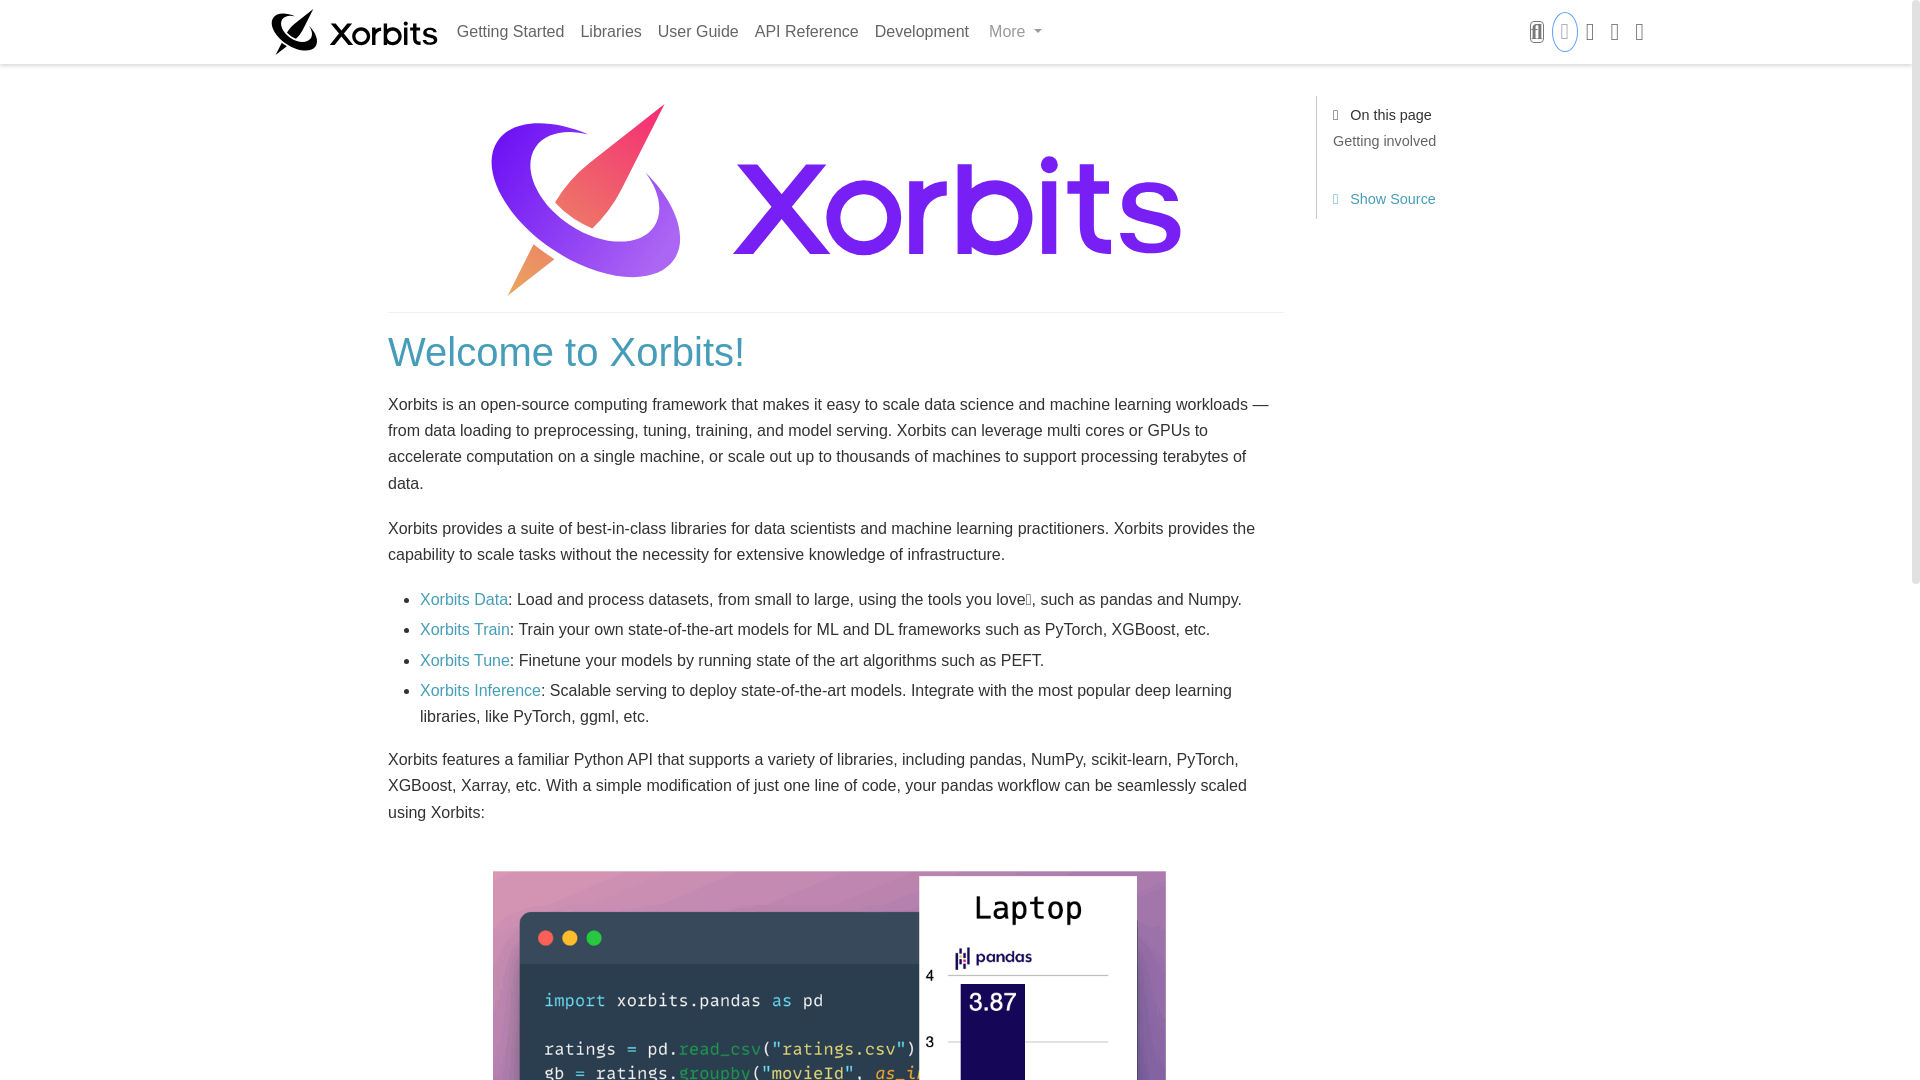  What do you see at coordinates (1639, 32) in the screenshot?
I see `Twitter` at bounding box center [1639, 32].